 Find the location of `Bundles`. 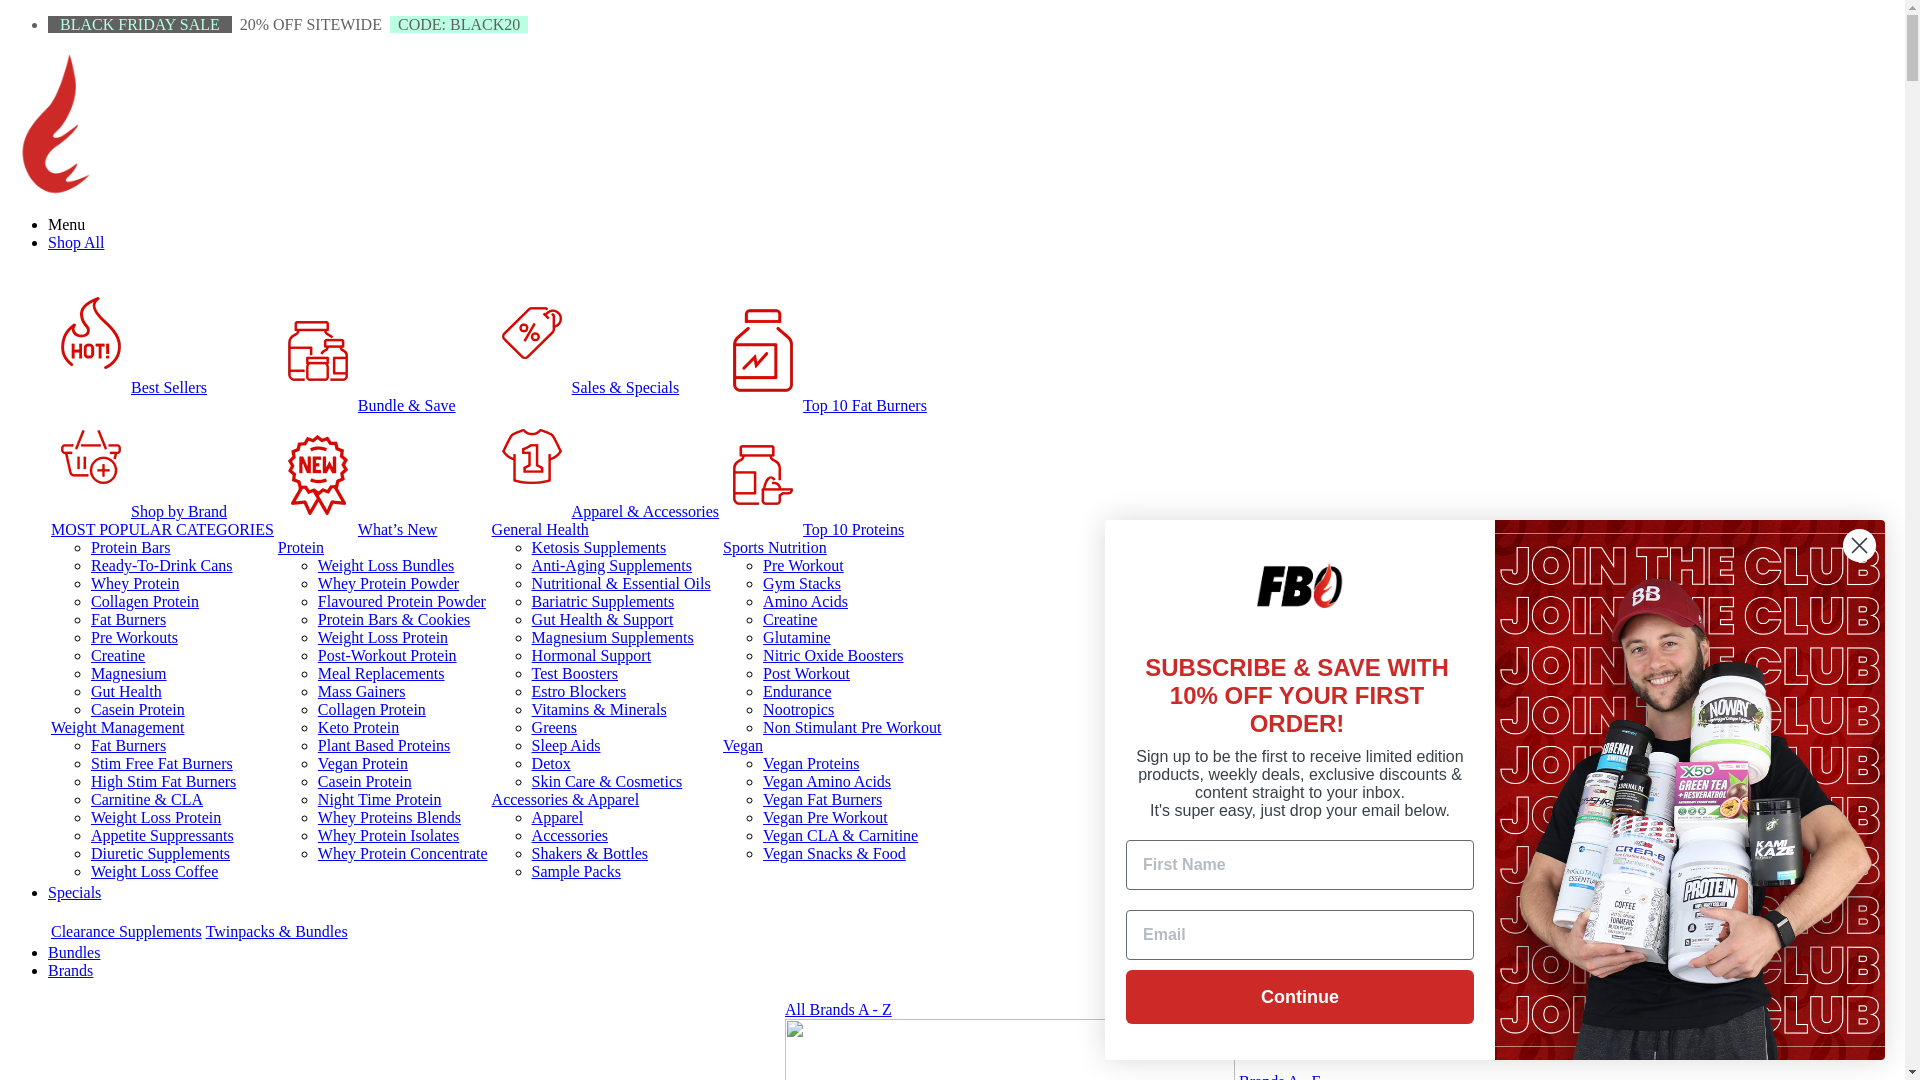

Bundles is located at coordinates (74, 952).